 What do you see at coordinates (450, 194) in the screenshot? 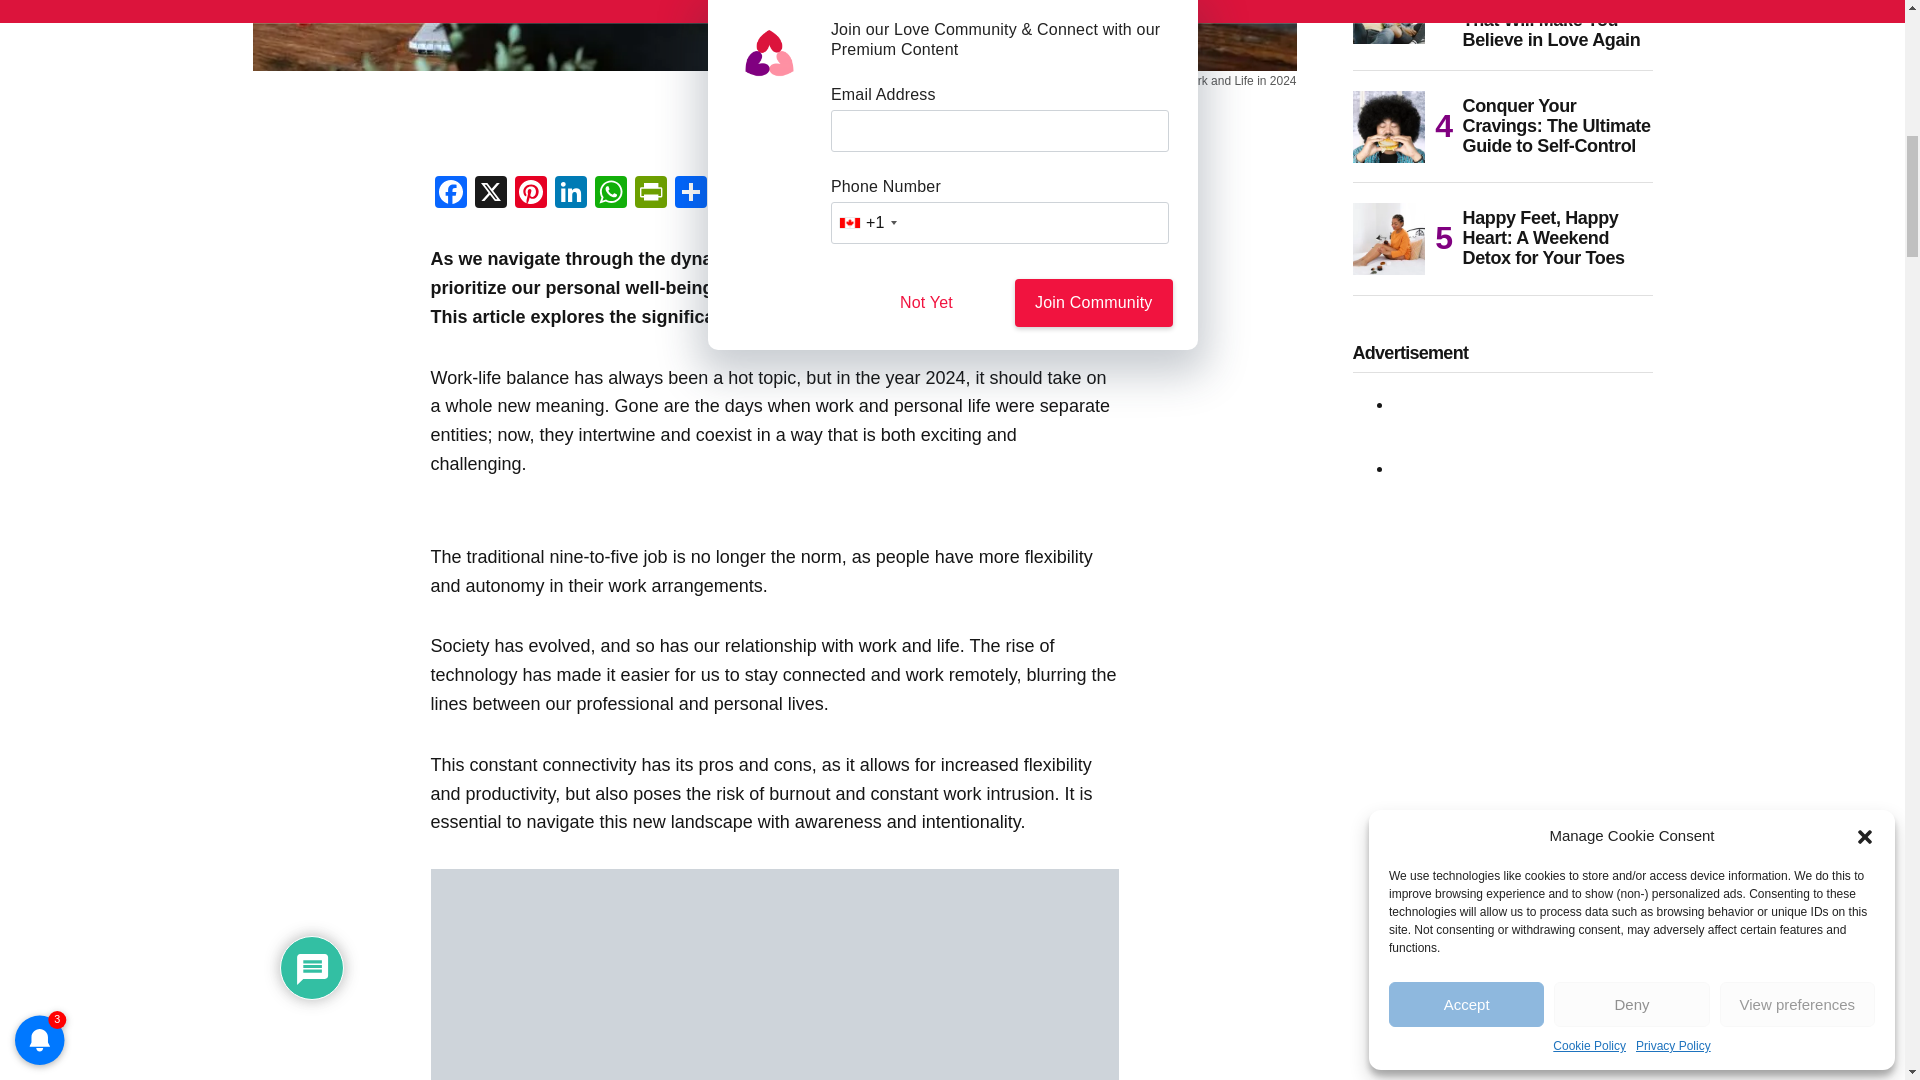
I see `Facebook` at bounding box center [450, 194].